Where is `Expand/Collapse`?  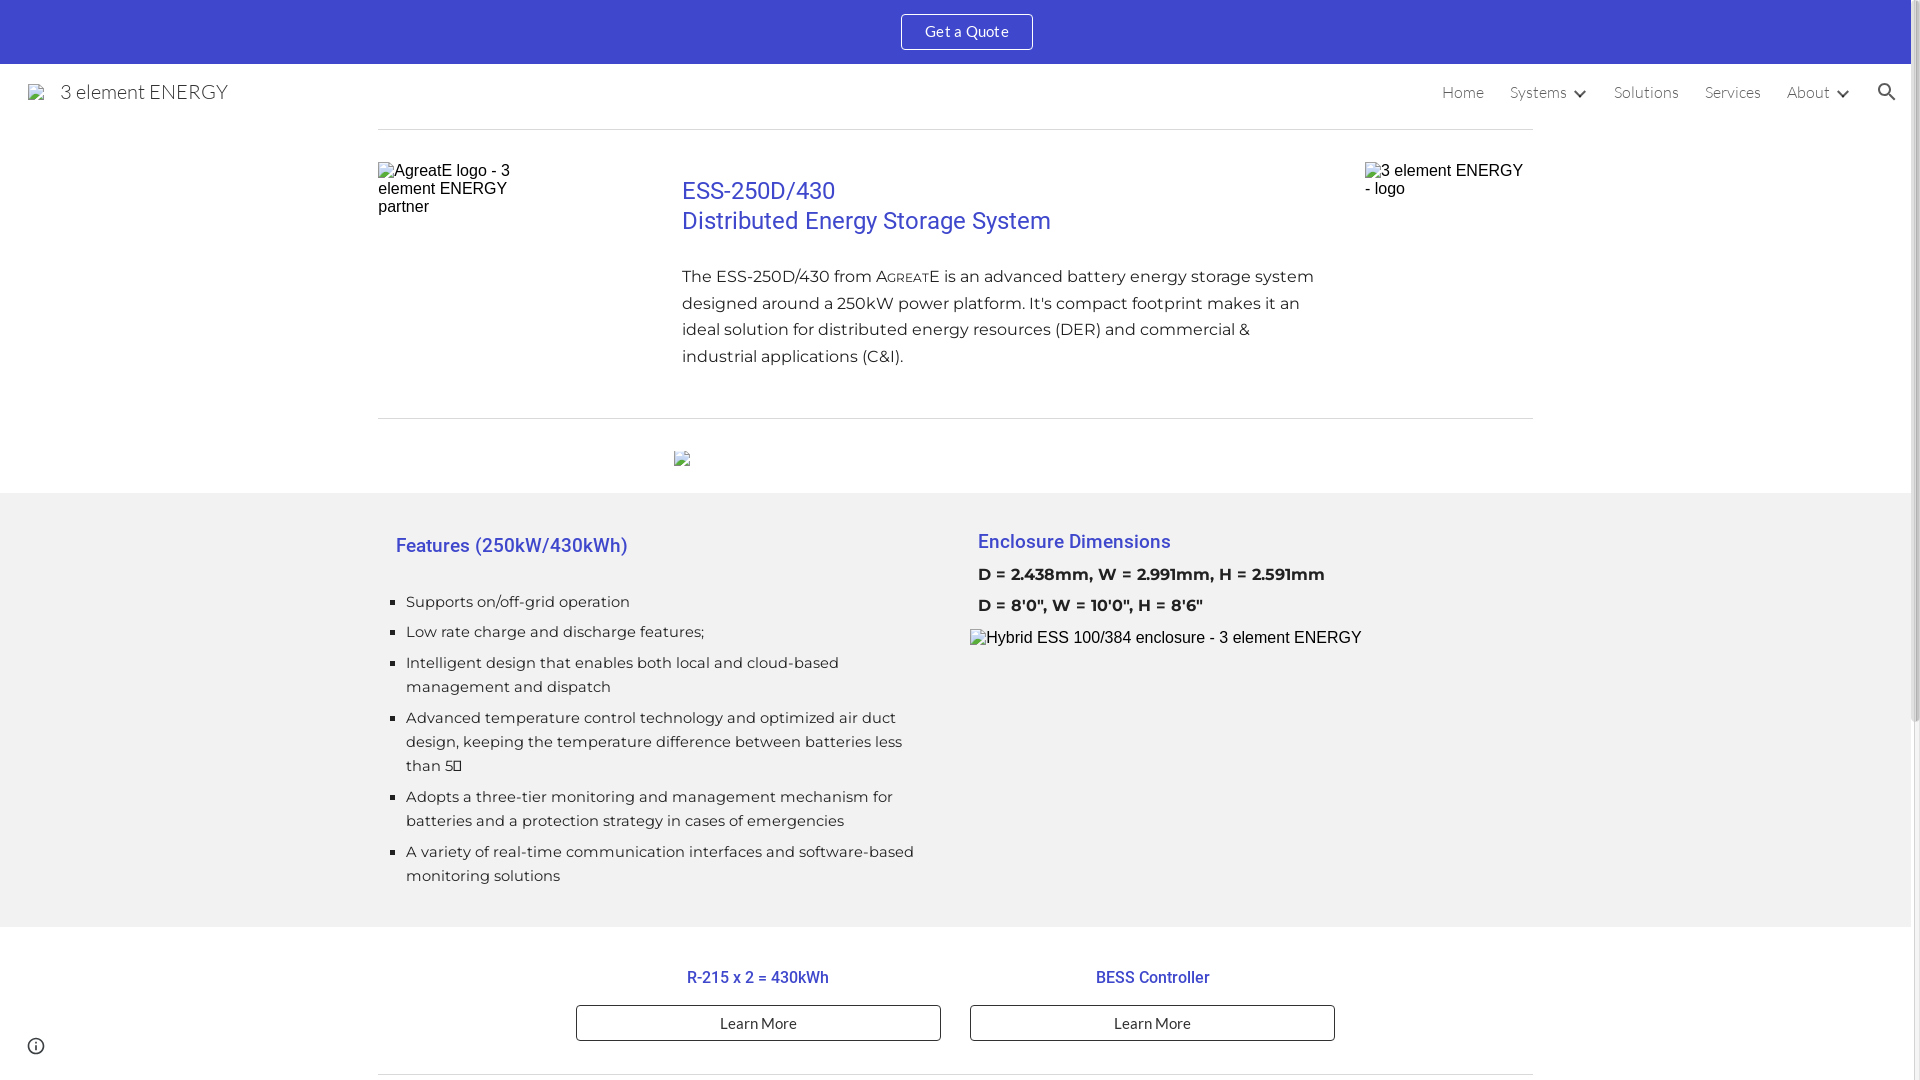 Expand/Collapse is located at coordinates (1579, 92).